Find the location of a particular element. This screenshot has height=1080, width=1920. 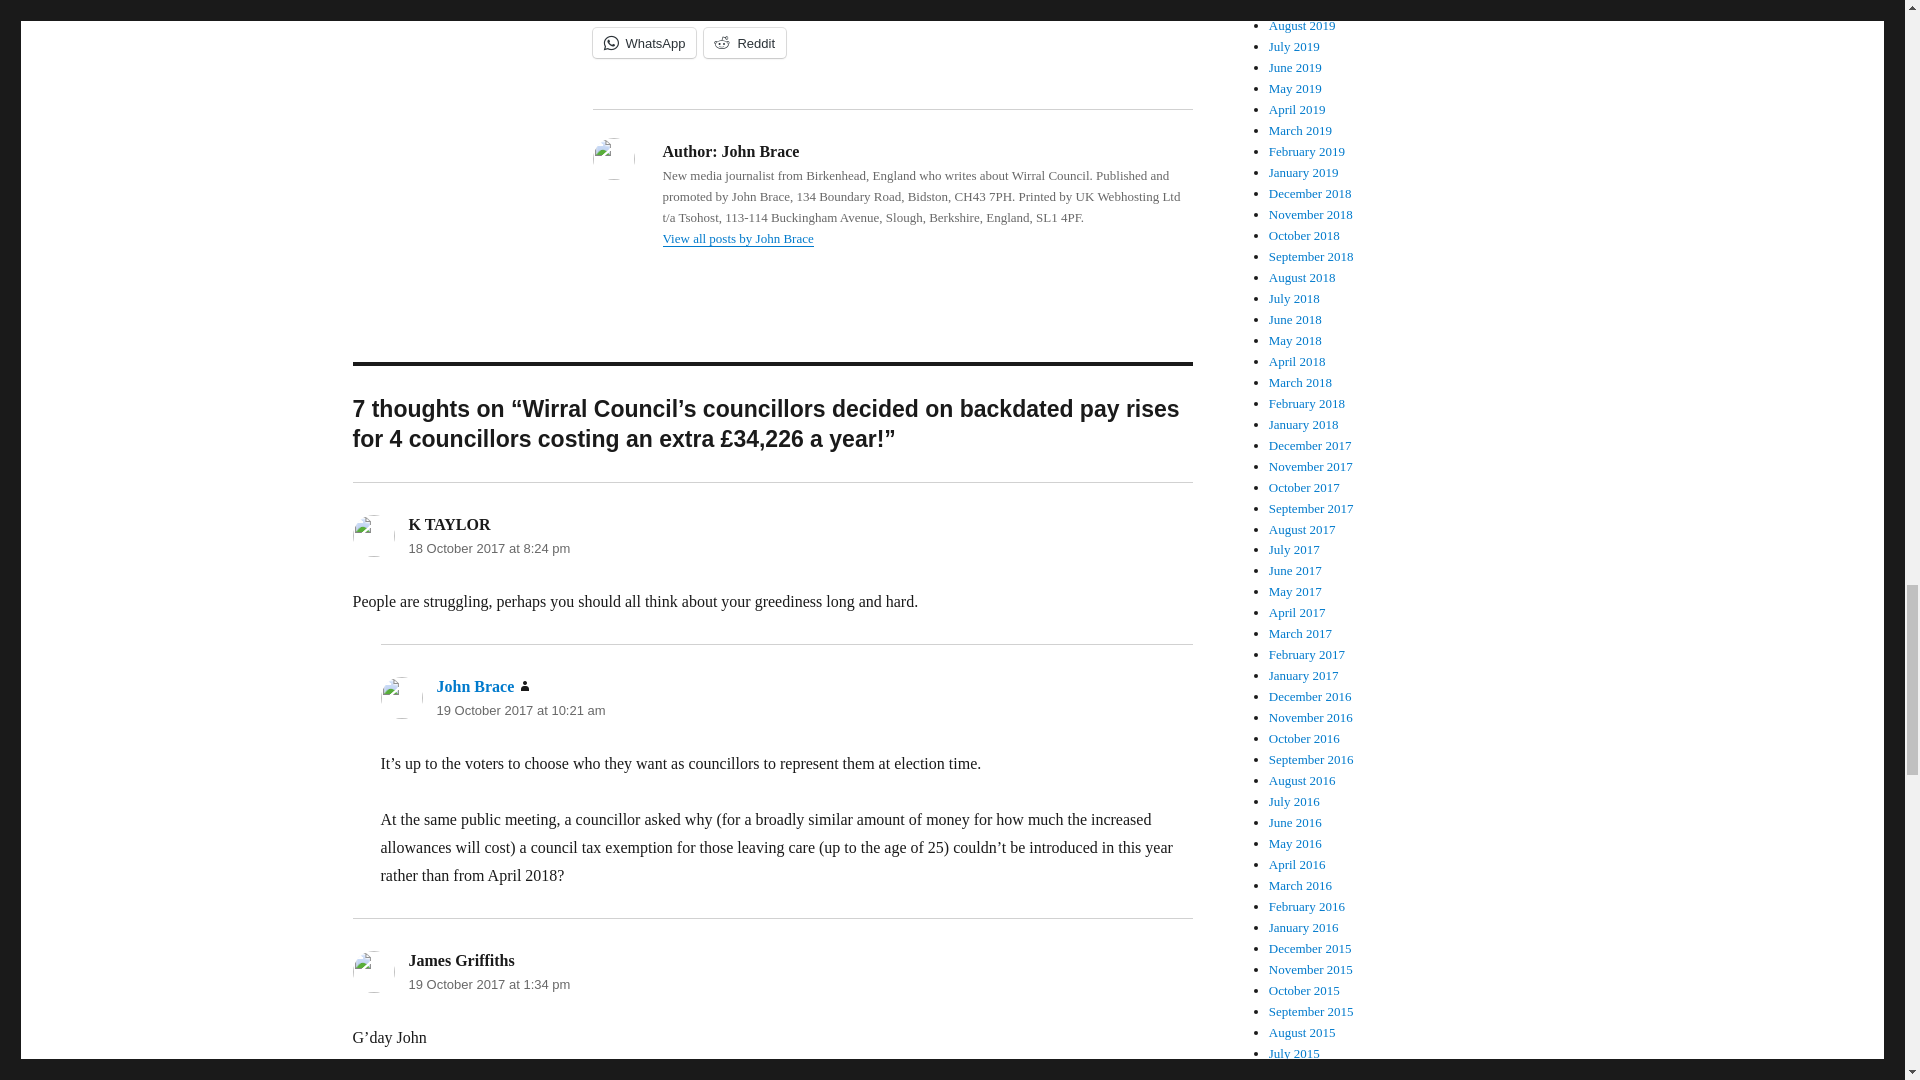

Click to print is located at coordinates (1020, 8).